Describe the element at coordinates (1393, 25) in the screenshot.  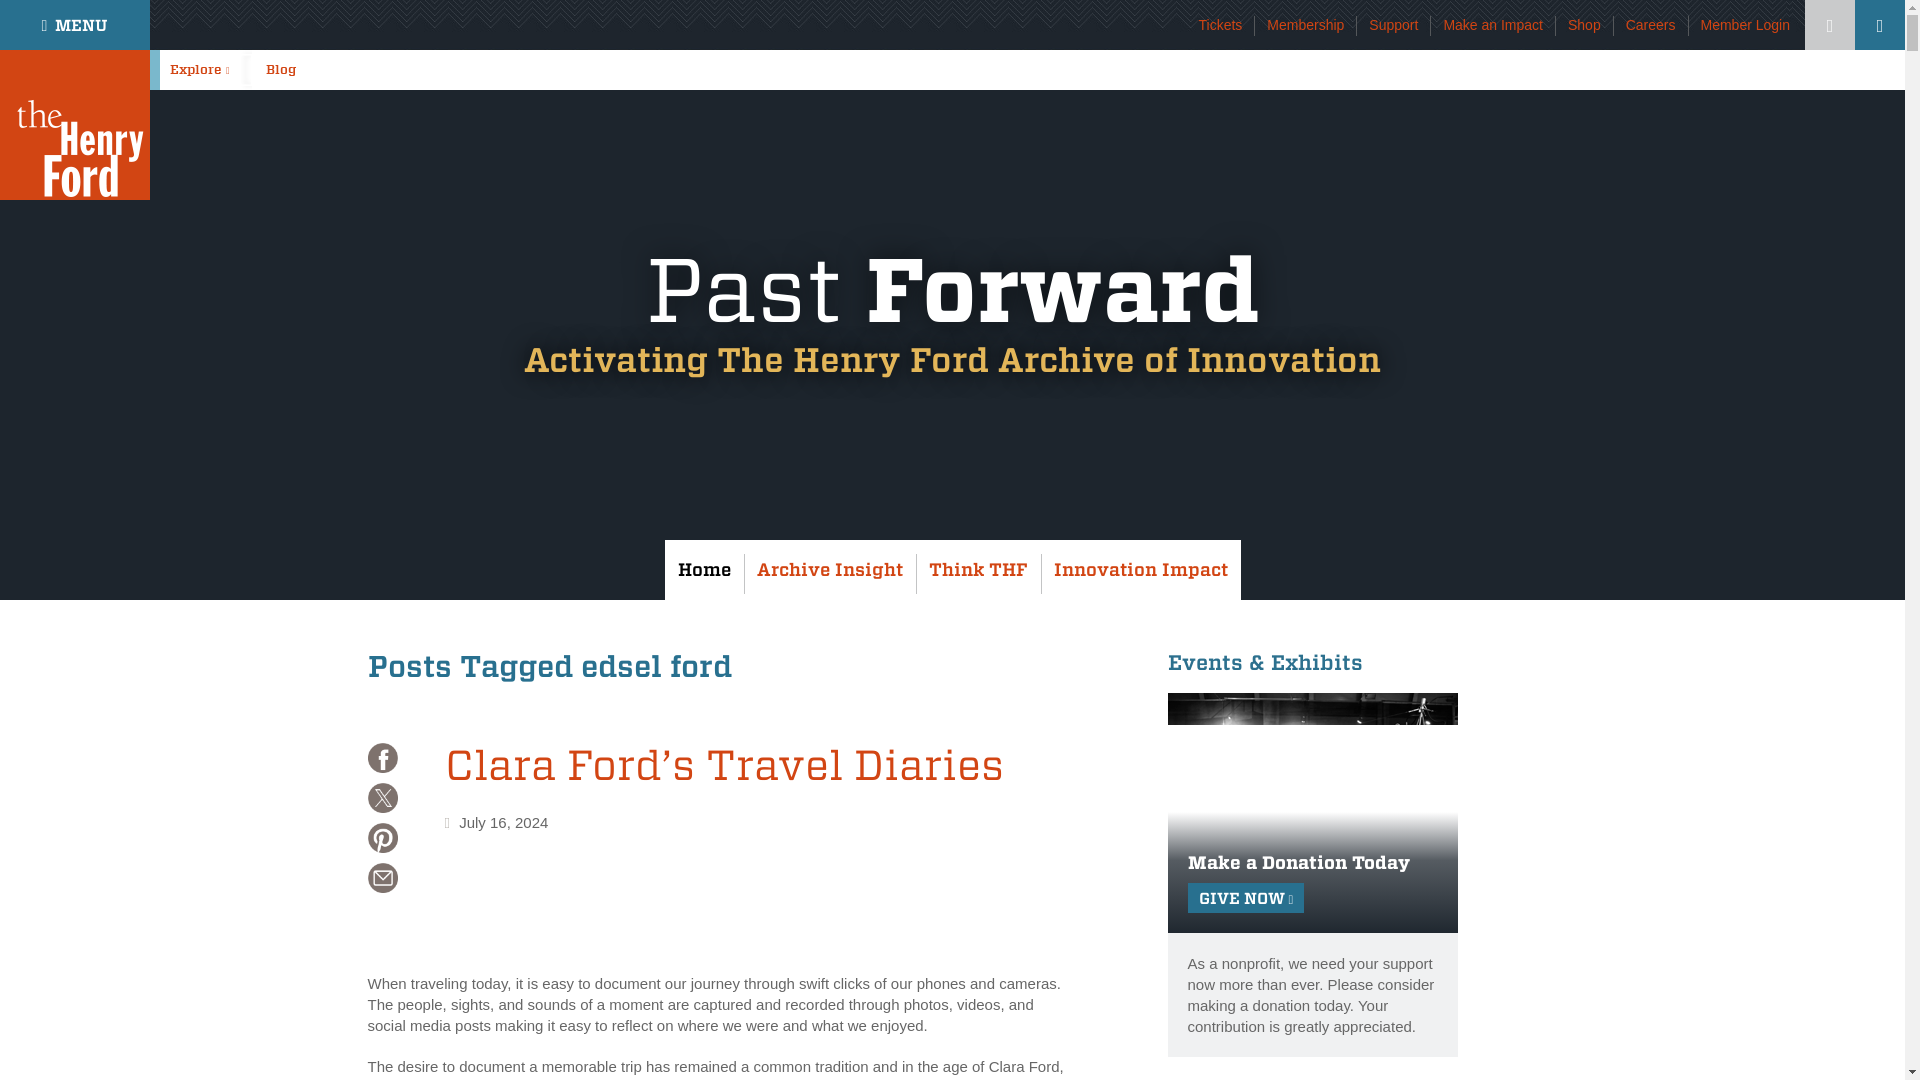
I see `Support` at that location.